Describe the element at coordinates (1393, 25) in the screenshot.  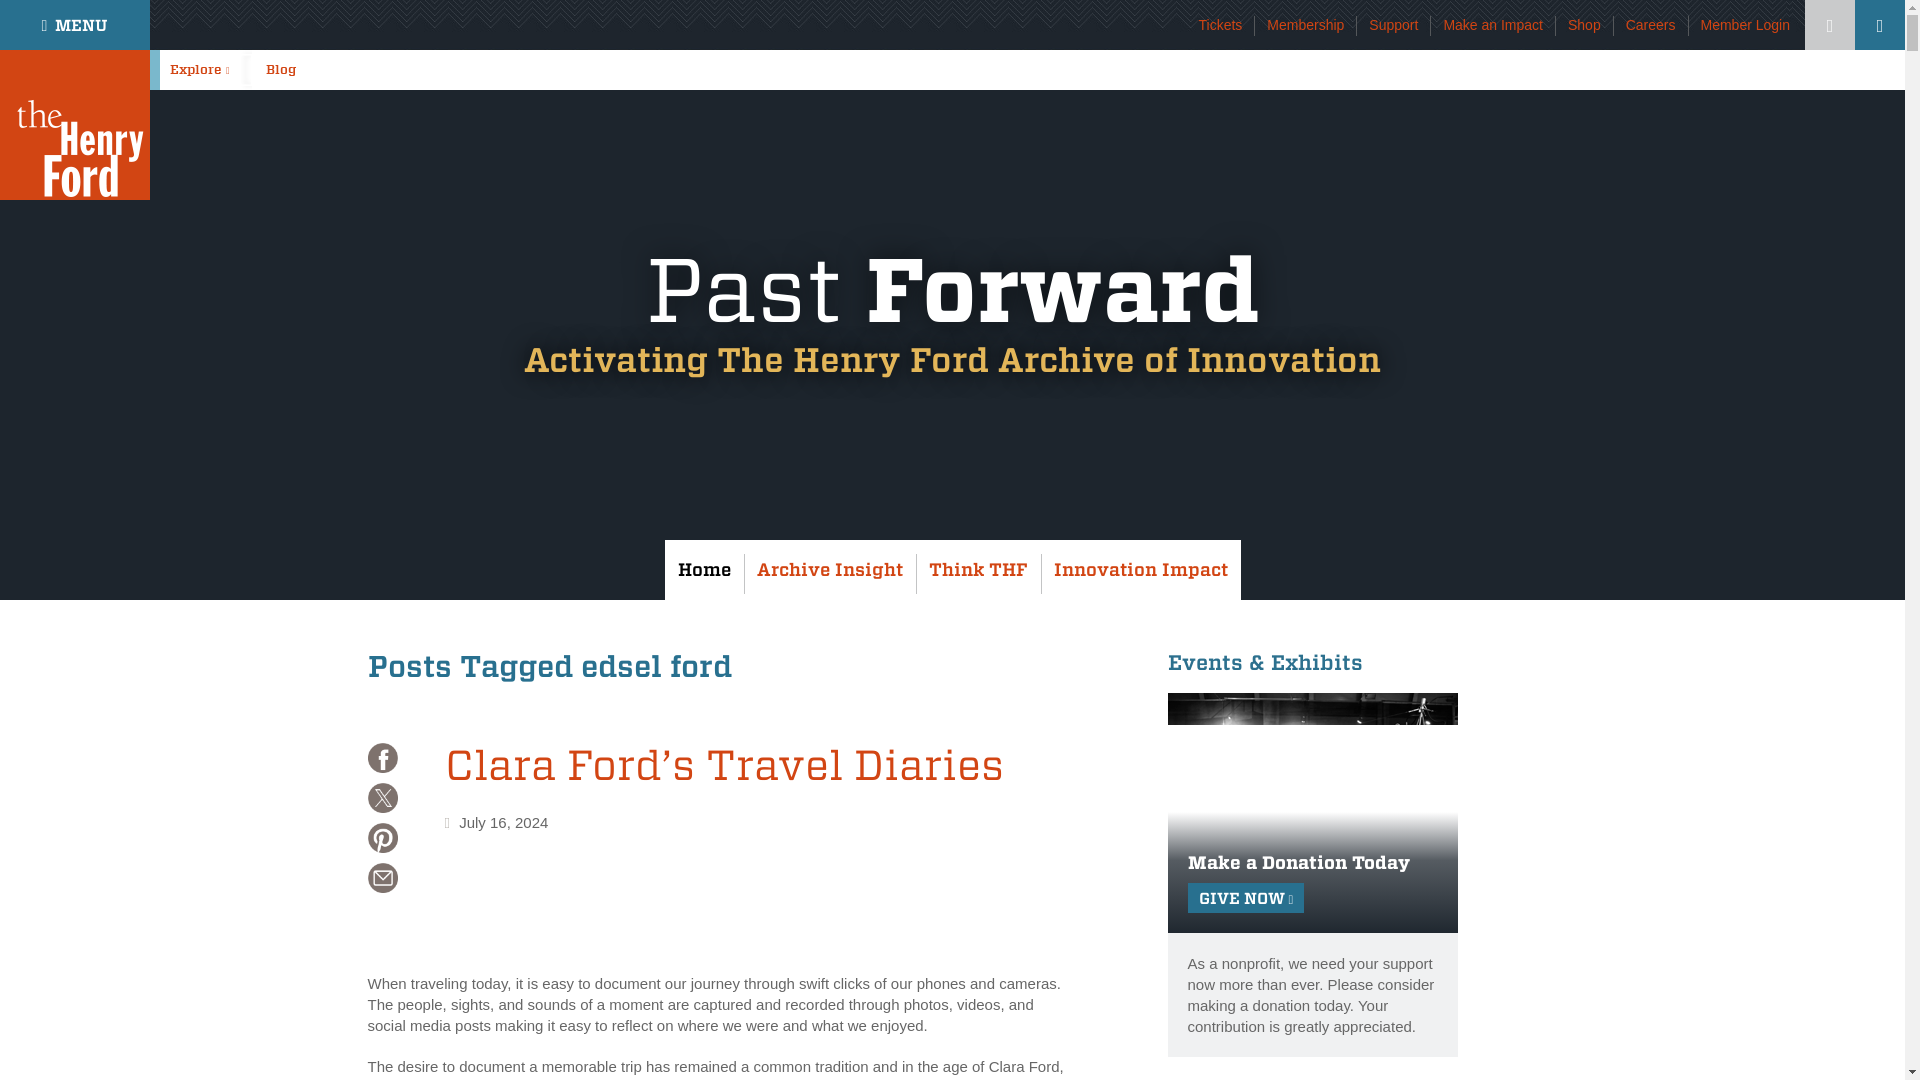
I see `Support` at that location.